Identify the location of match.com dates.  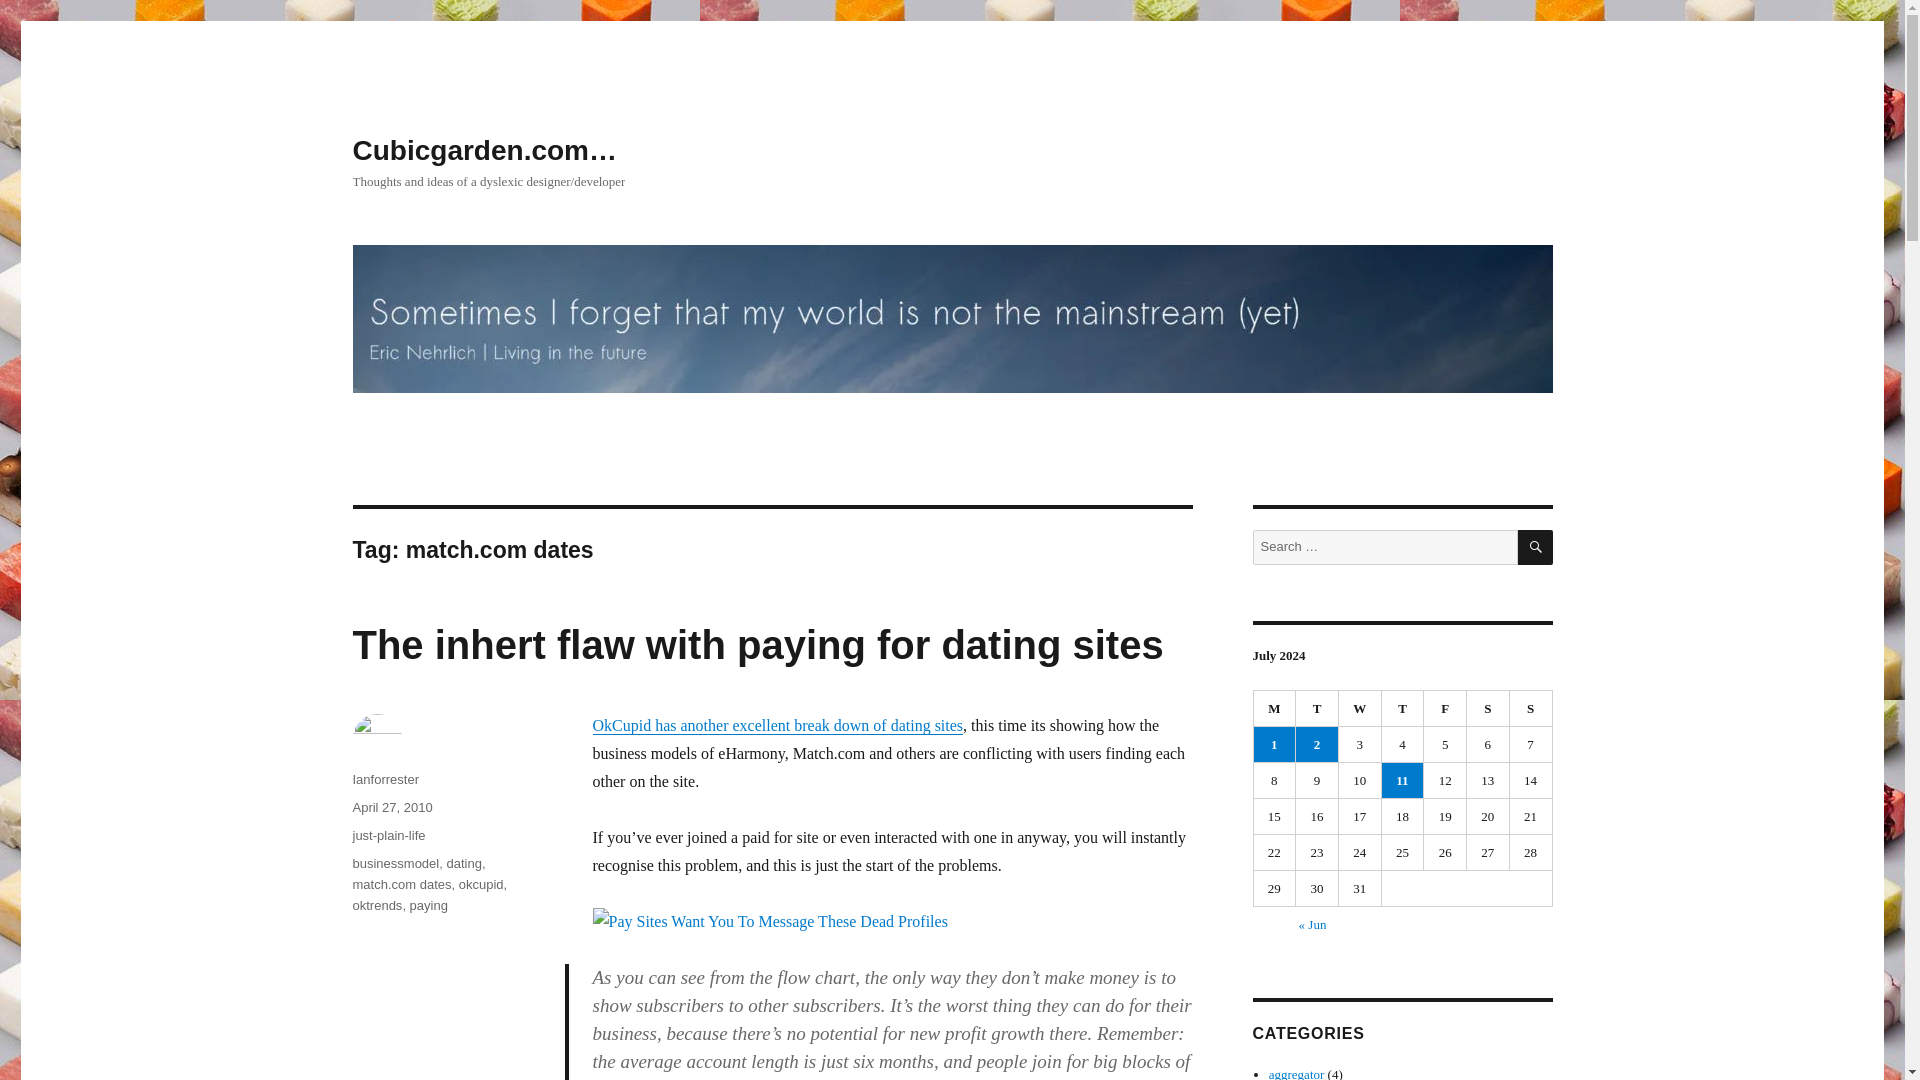
(401, 884).